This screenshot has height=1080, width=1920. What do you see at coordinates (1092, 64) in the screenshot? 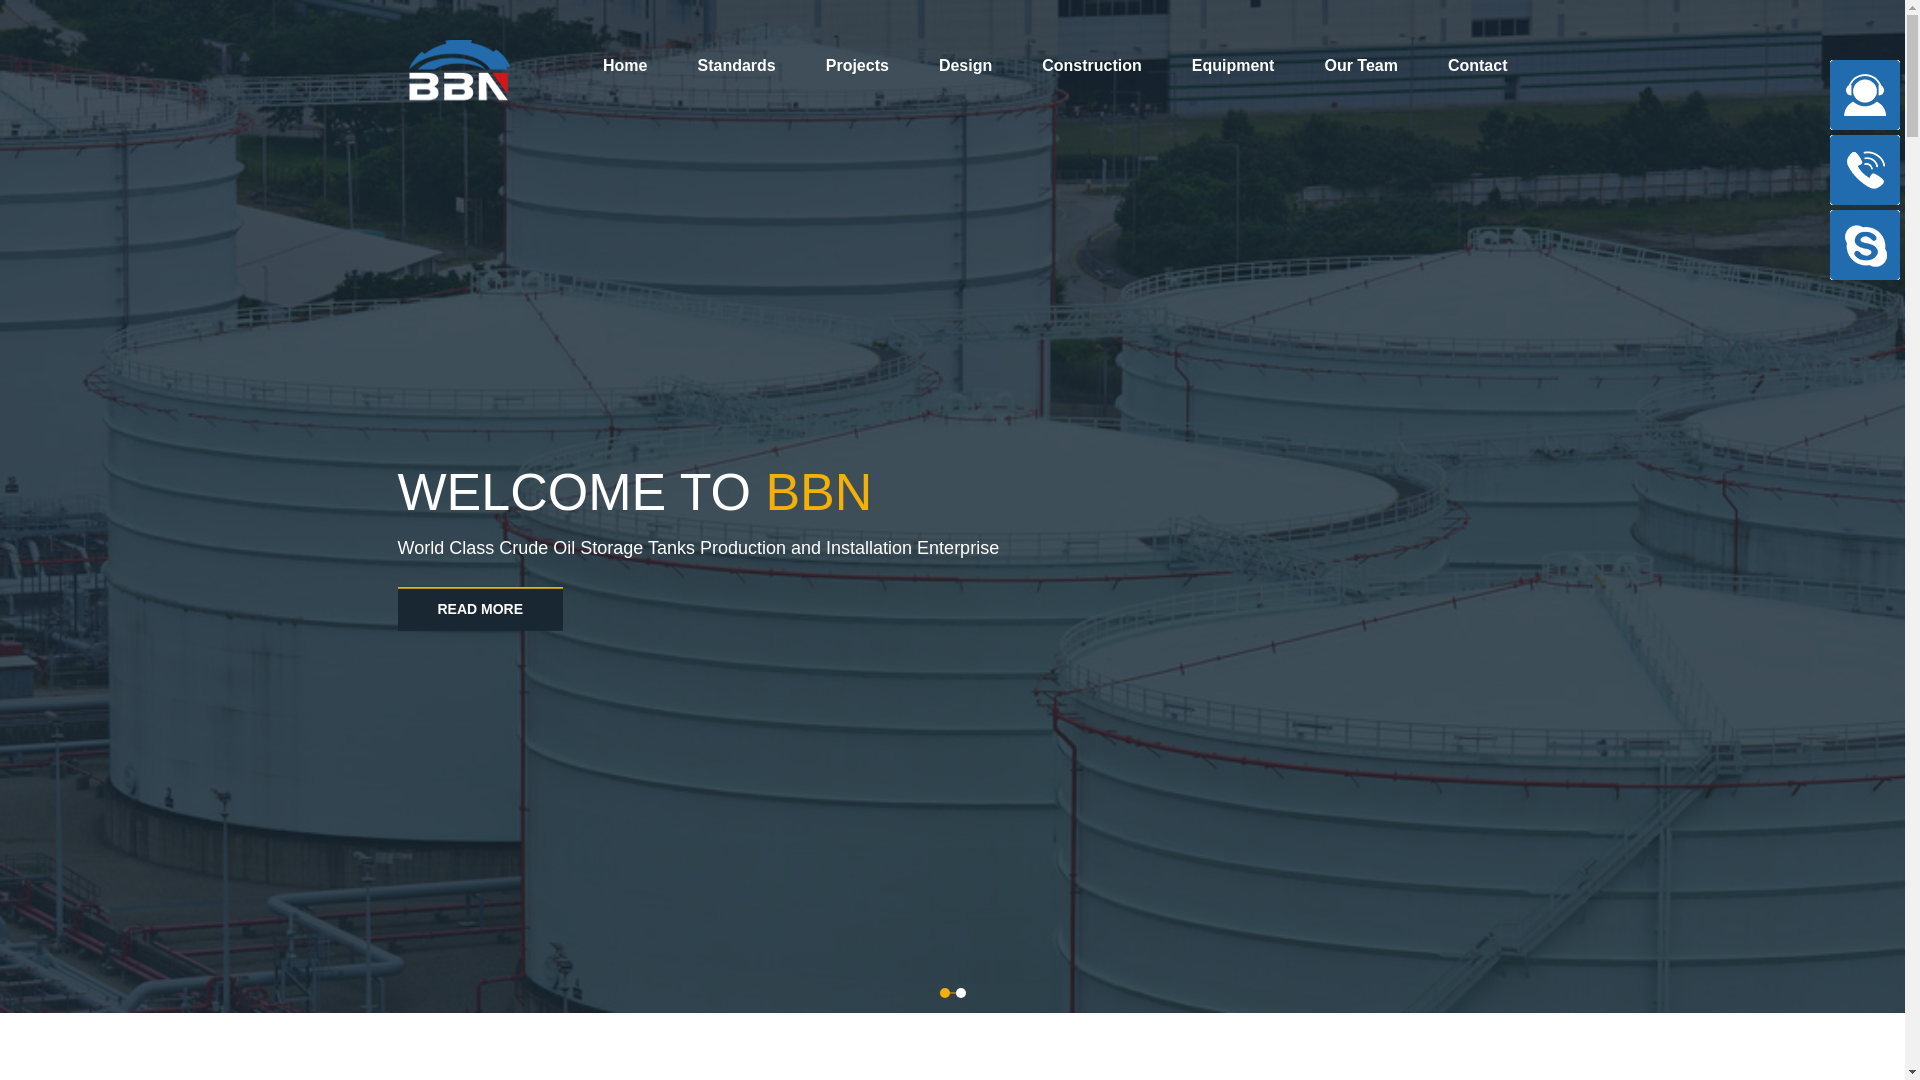
I see `Construction` at bounding box center [1092, 64].